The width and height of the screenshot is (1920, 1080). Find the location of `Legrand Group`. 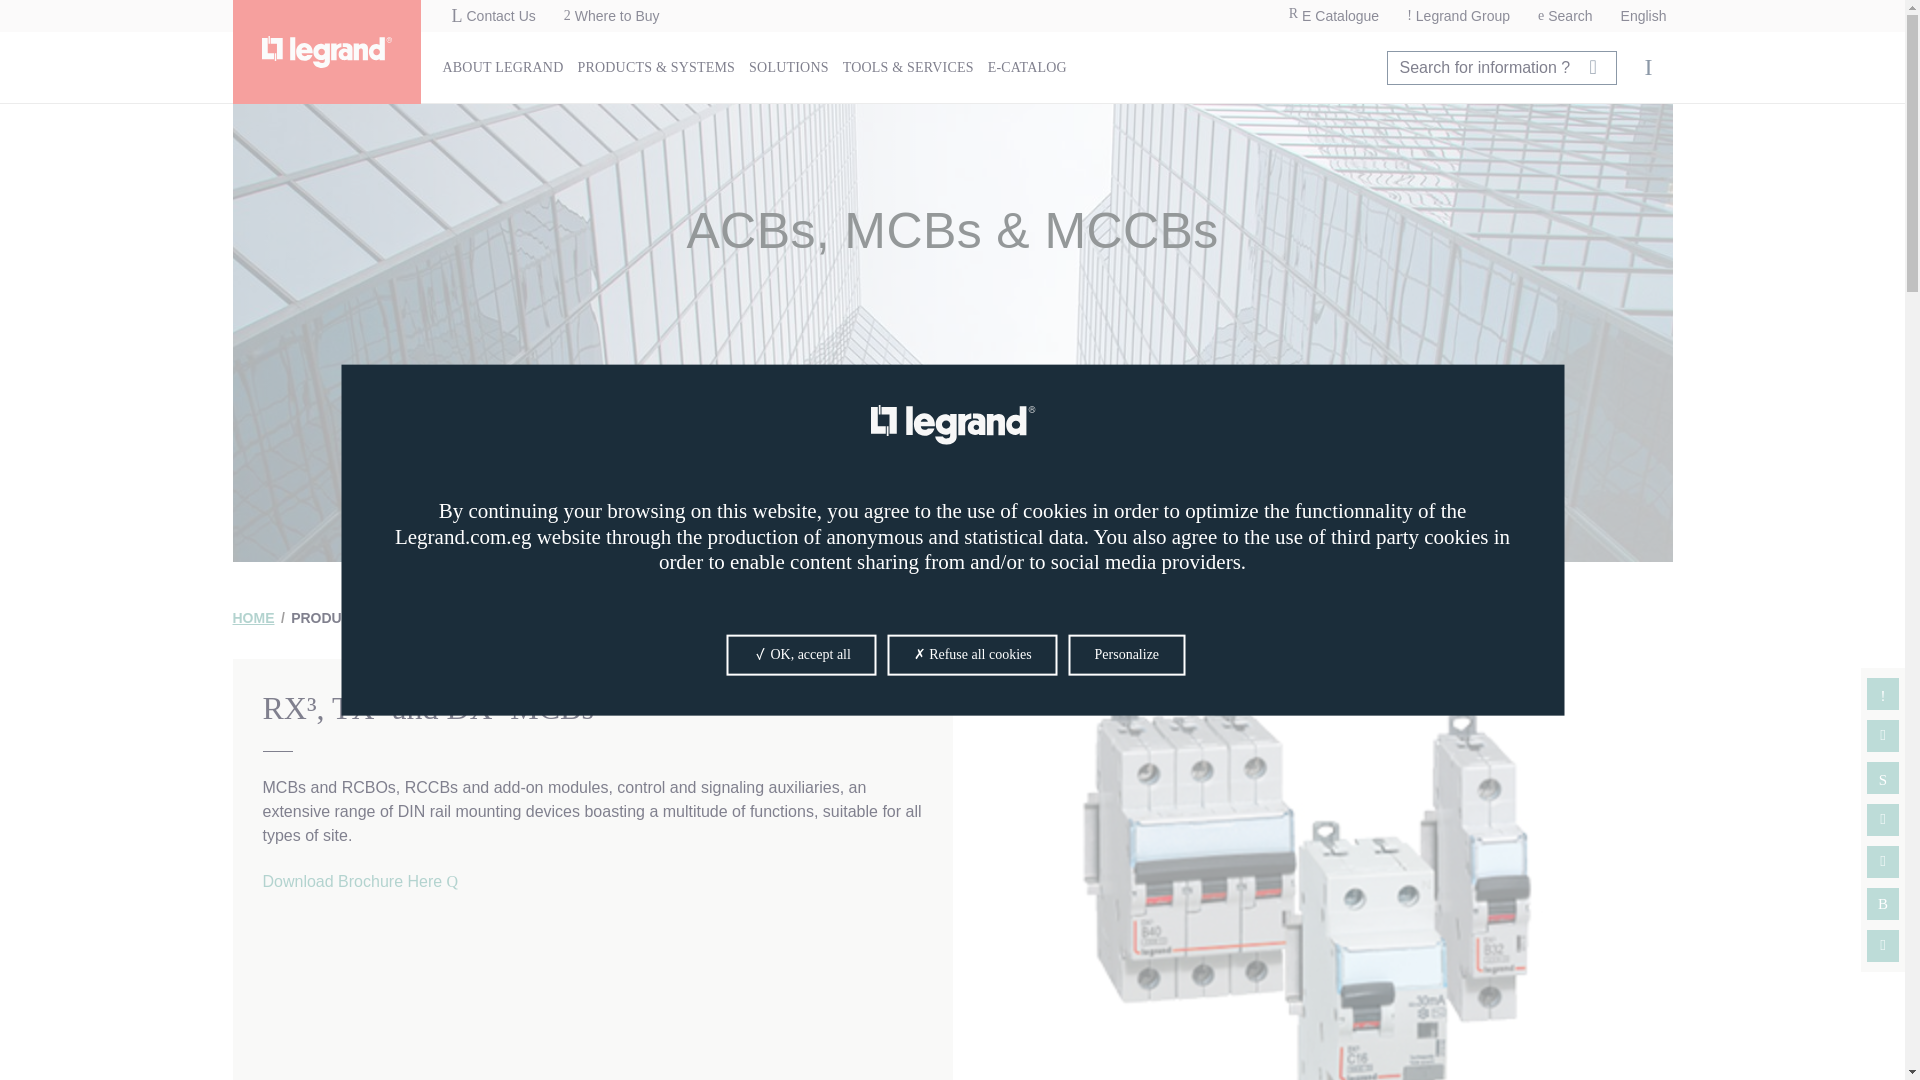

Legrand Group is located at coordinates (1458, 16).